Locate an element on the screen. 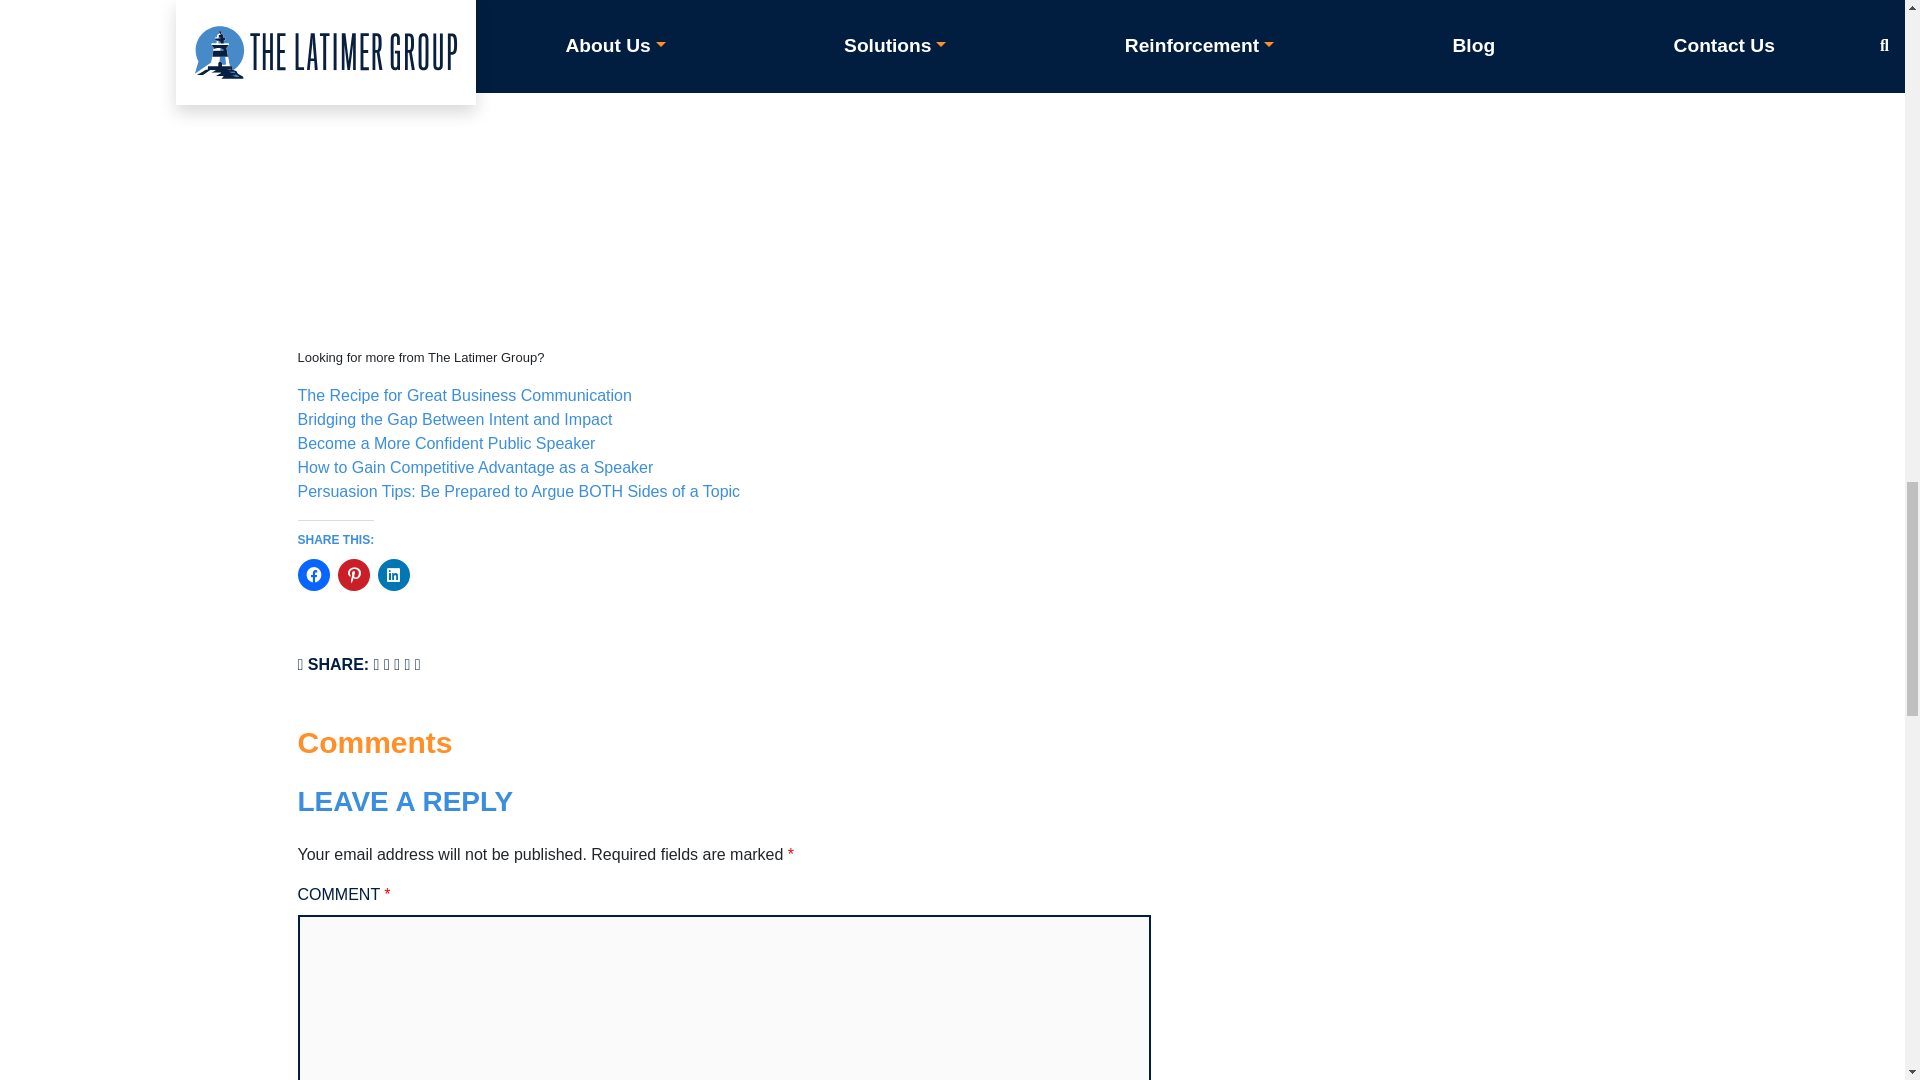  Click to share on LinkedIn is located at coordinates (394, 574).